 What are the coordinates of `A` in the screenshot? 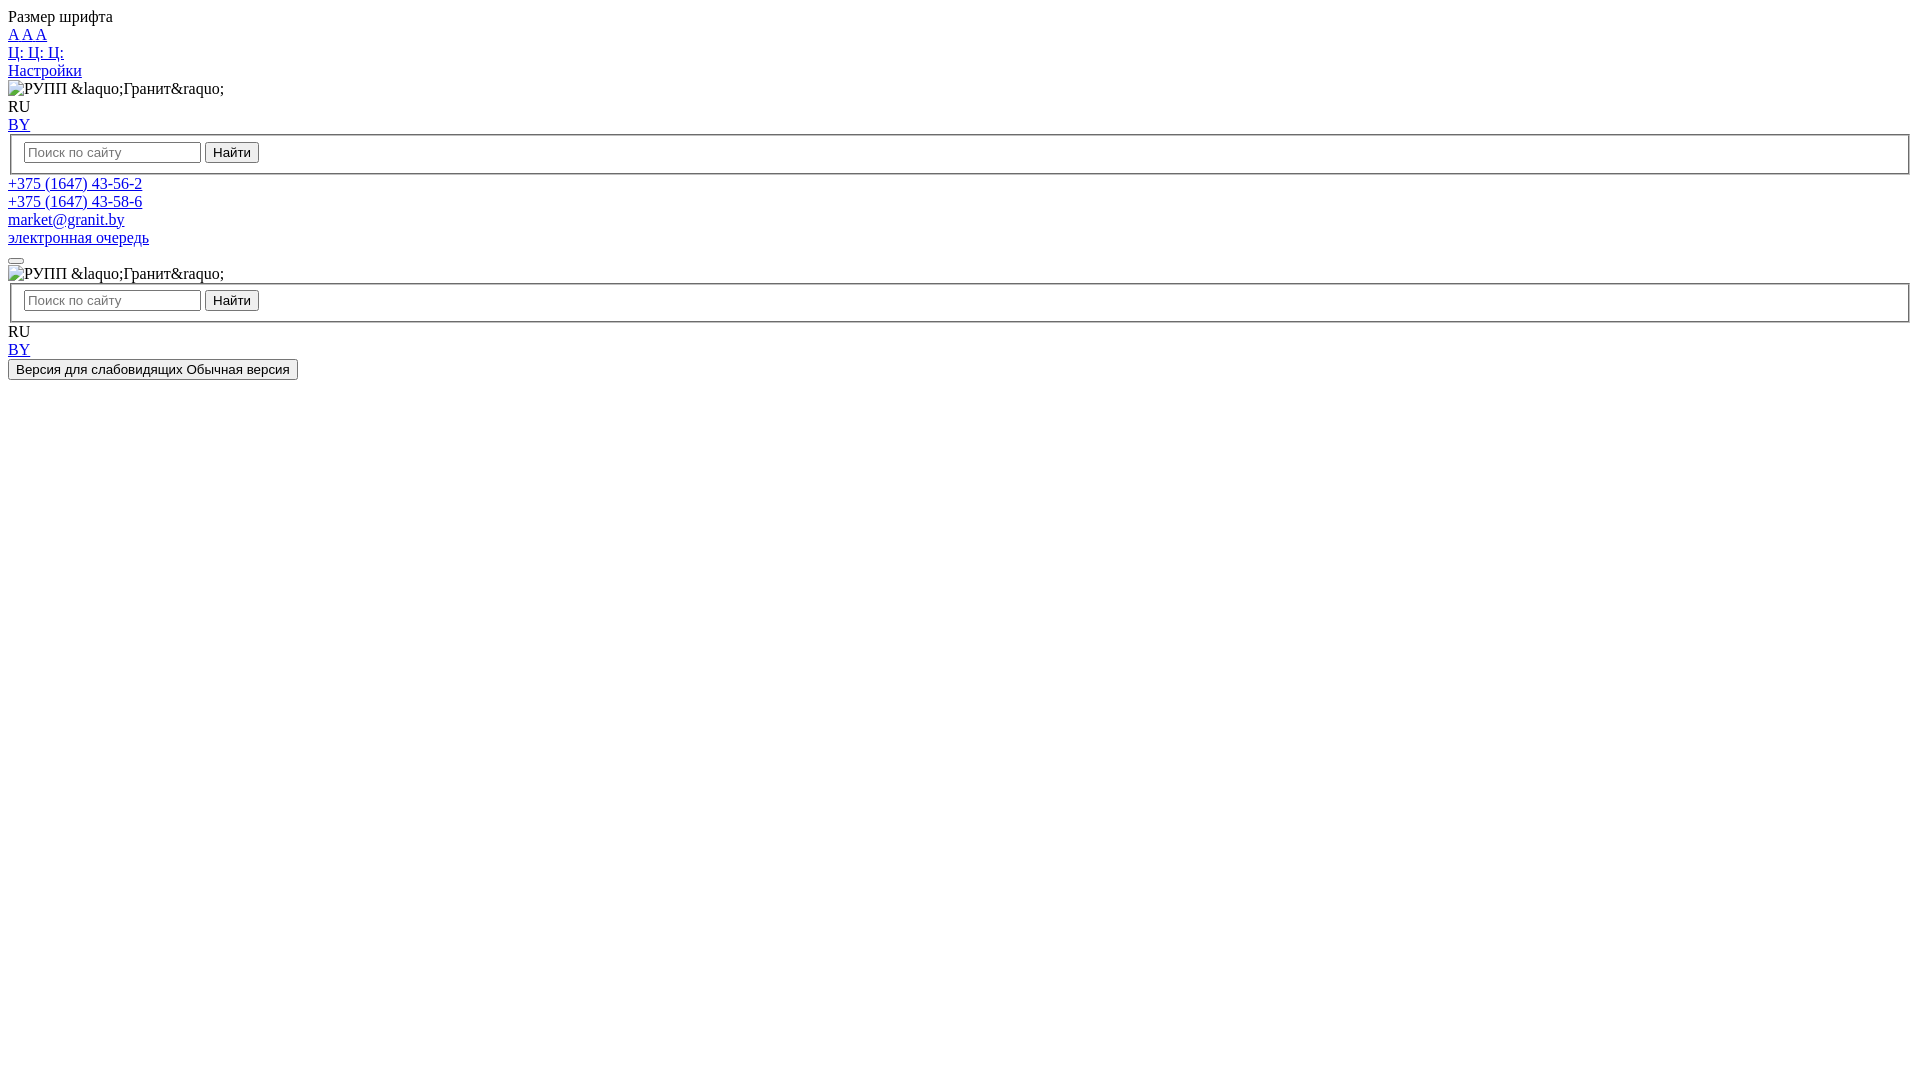 It's located at (29, 34).